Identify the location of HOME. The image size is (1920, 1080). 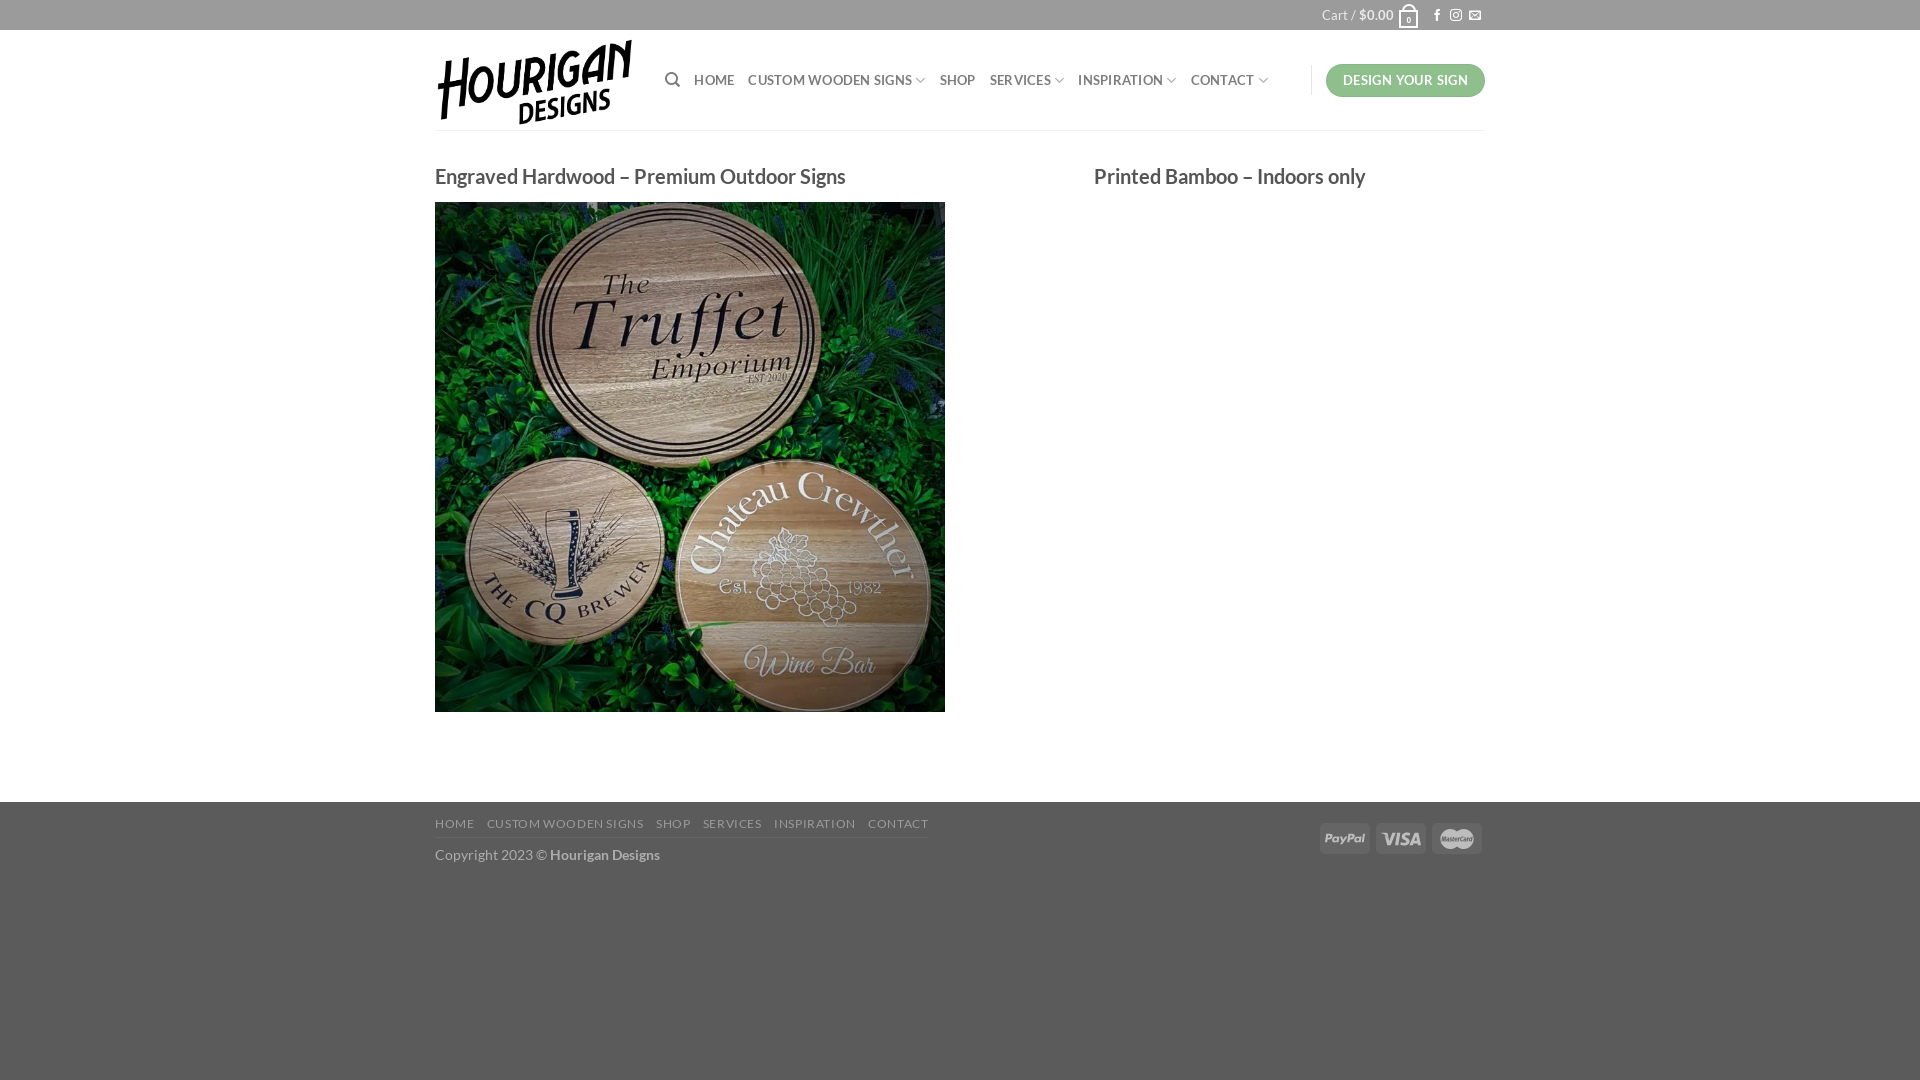
(454, 824).